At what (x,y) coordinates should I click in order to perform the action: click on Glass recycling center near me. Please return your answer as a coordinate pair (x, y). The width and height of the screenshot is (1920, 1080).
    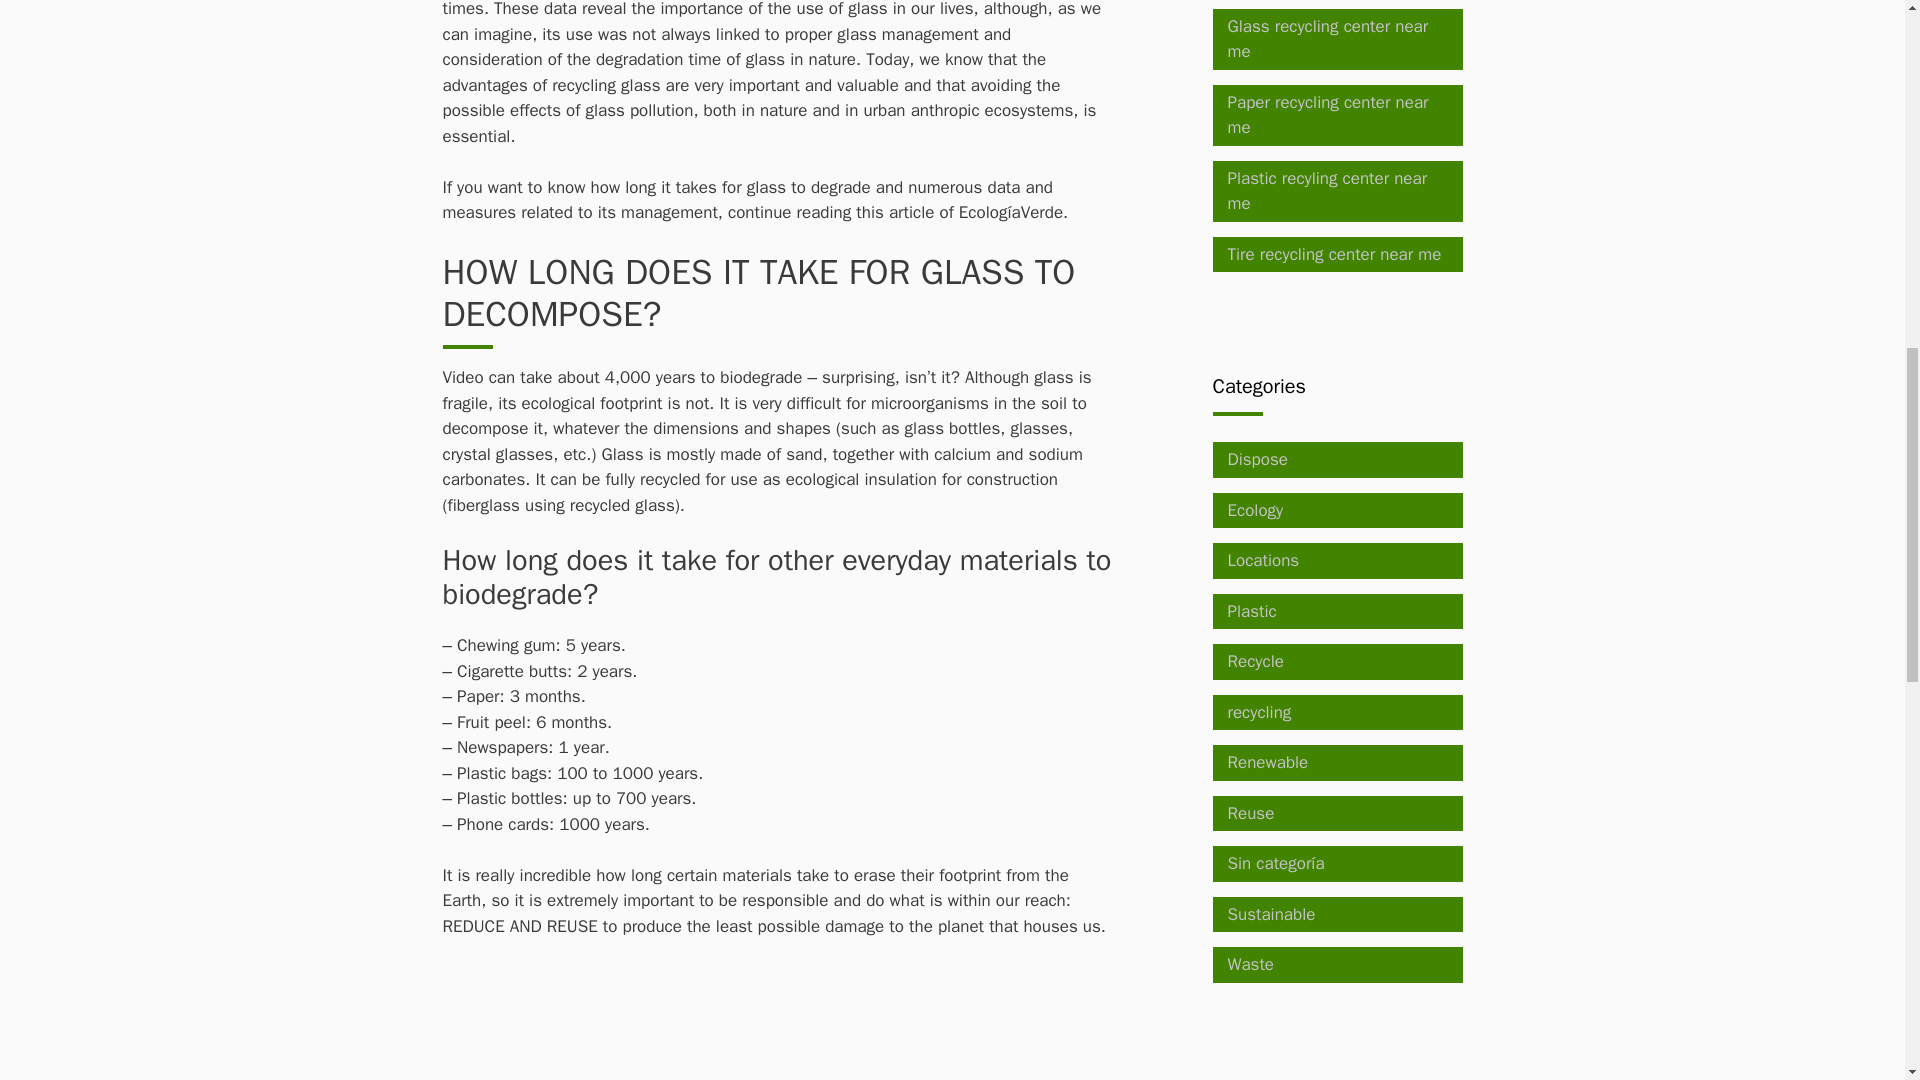
    Looking at the image, I should click on (1328, 39).